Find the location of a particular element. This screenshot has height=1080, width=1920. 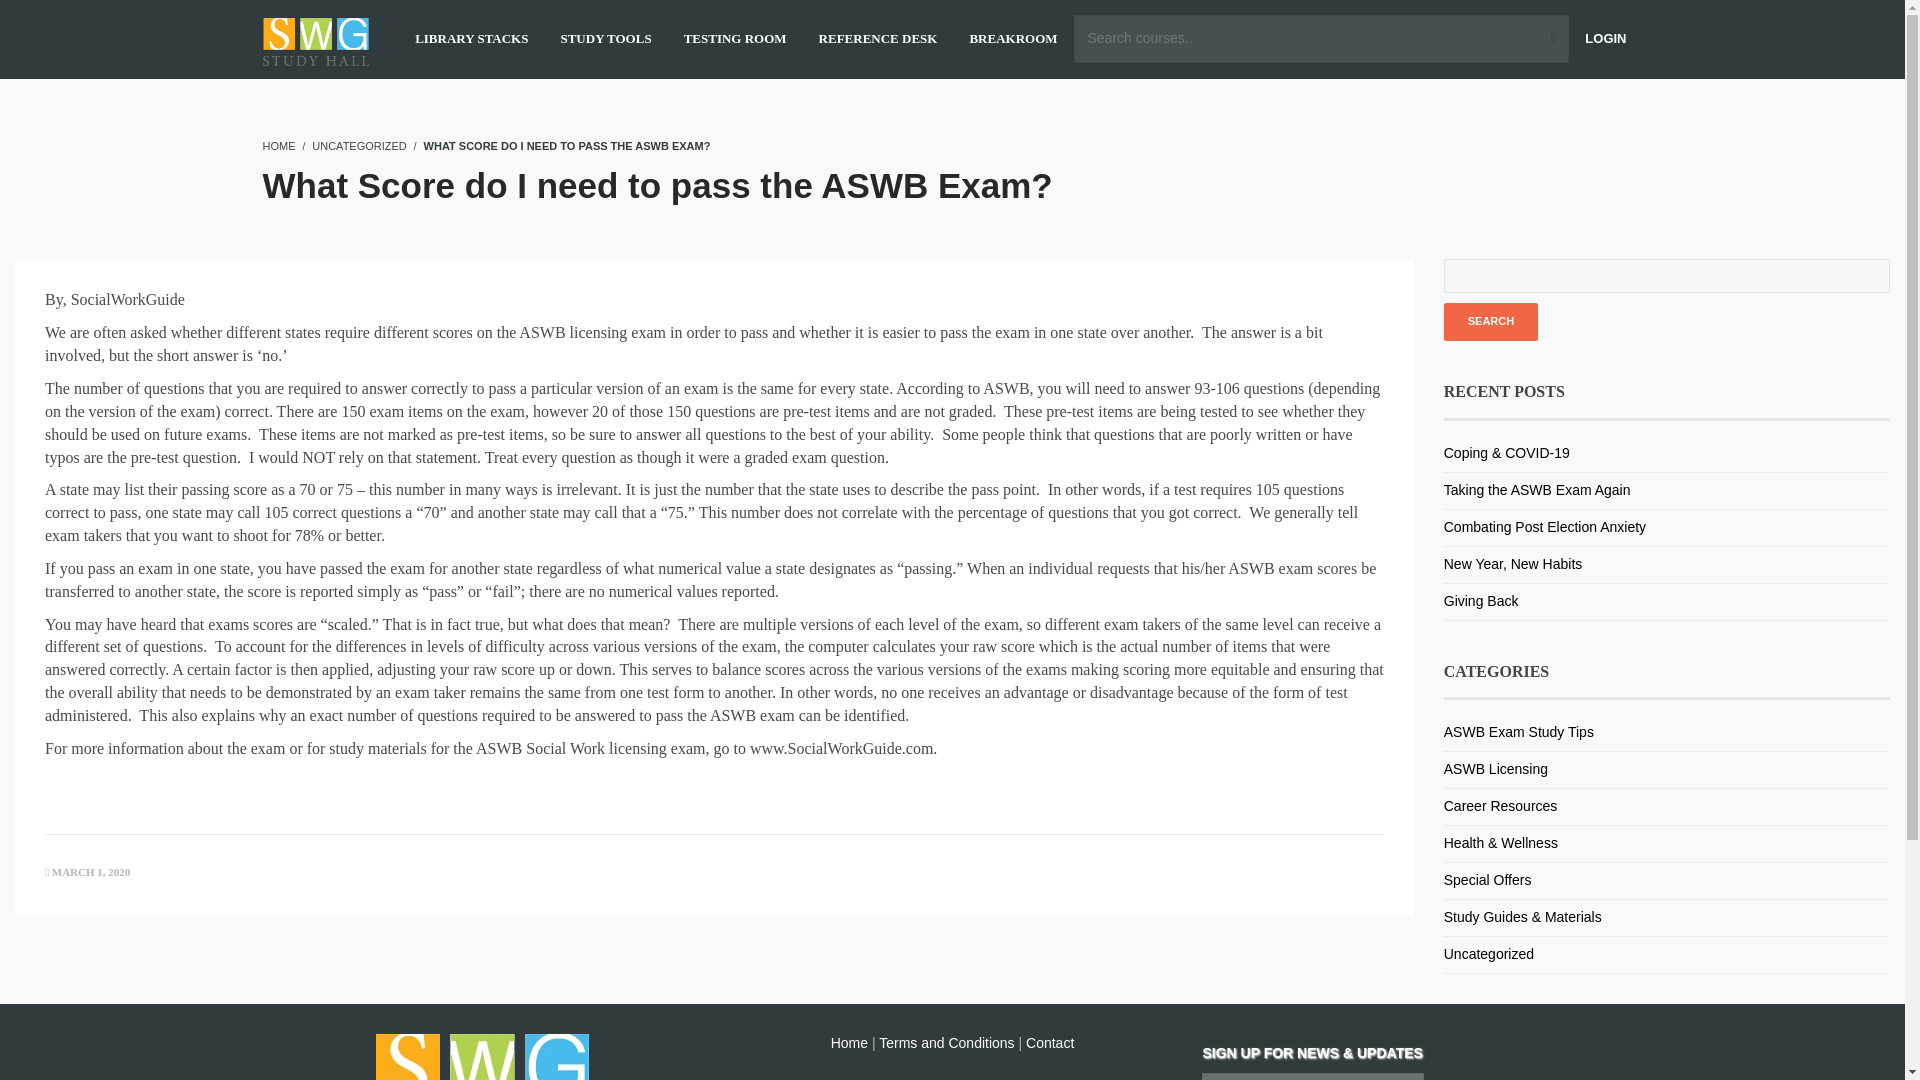

ASWB Licensing is located at coordinates (1495, 768).